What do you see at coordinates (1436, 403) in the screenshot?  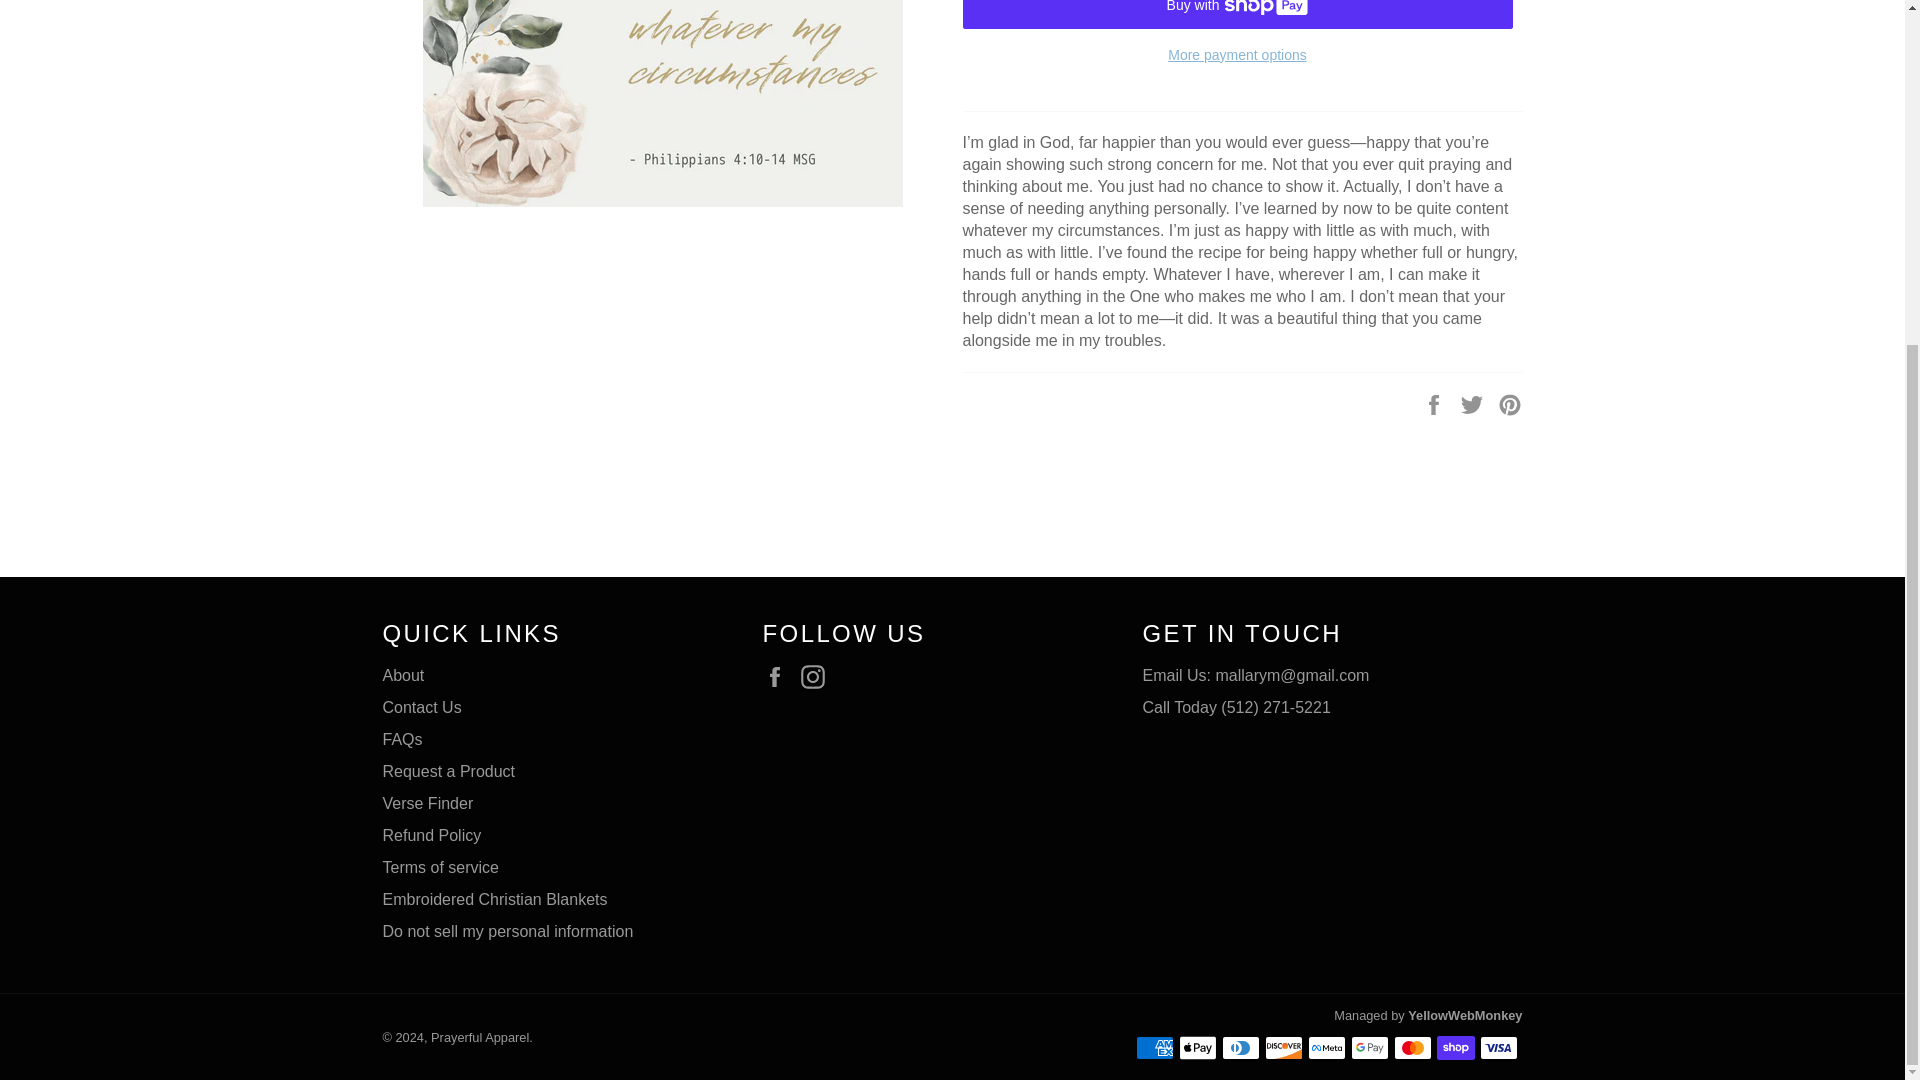 I see `Share on Facebook` at bounding box center [1436, 403].